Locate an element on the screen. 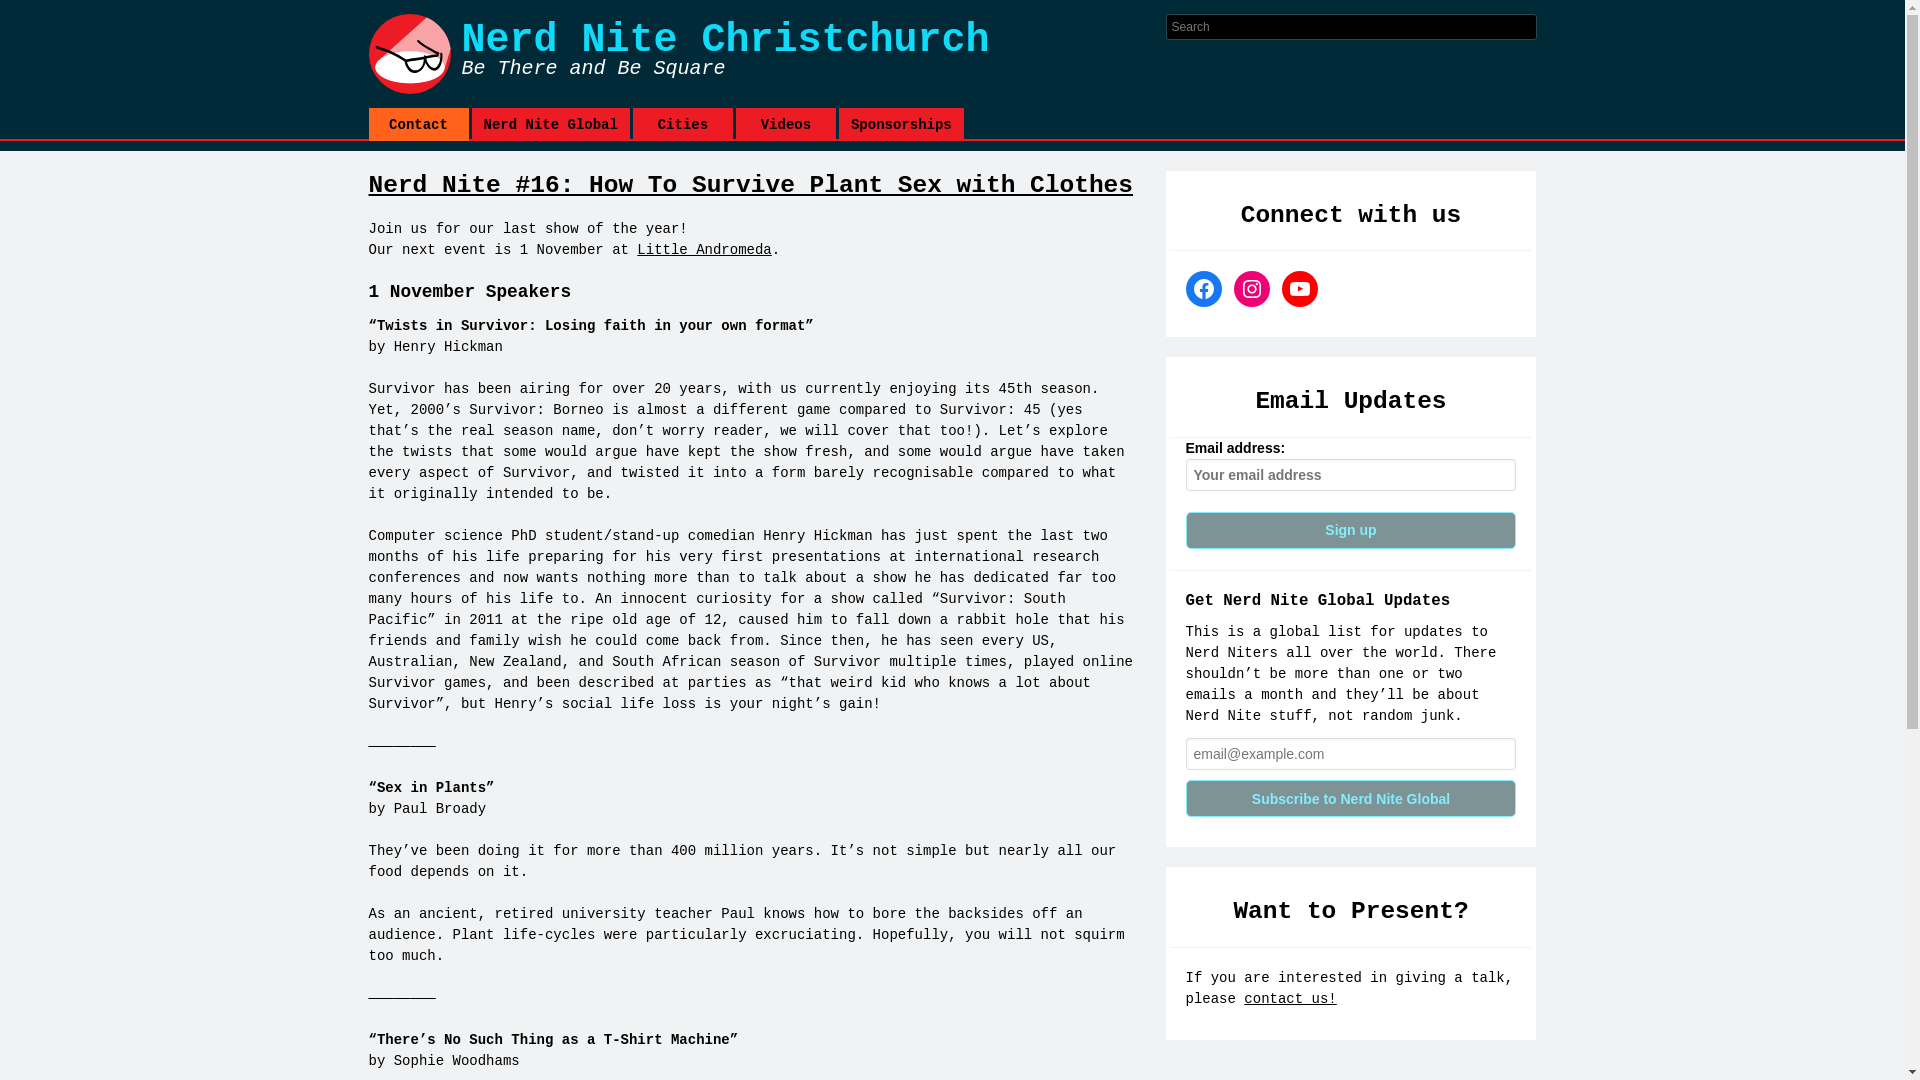 This screenshot has width=1920, height=1080. Contact is located at coordinates (418, 124).